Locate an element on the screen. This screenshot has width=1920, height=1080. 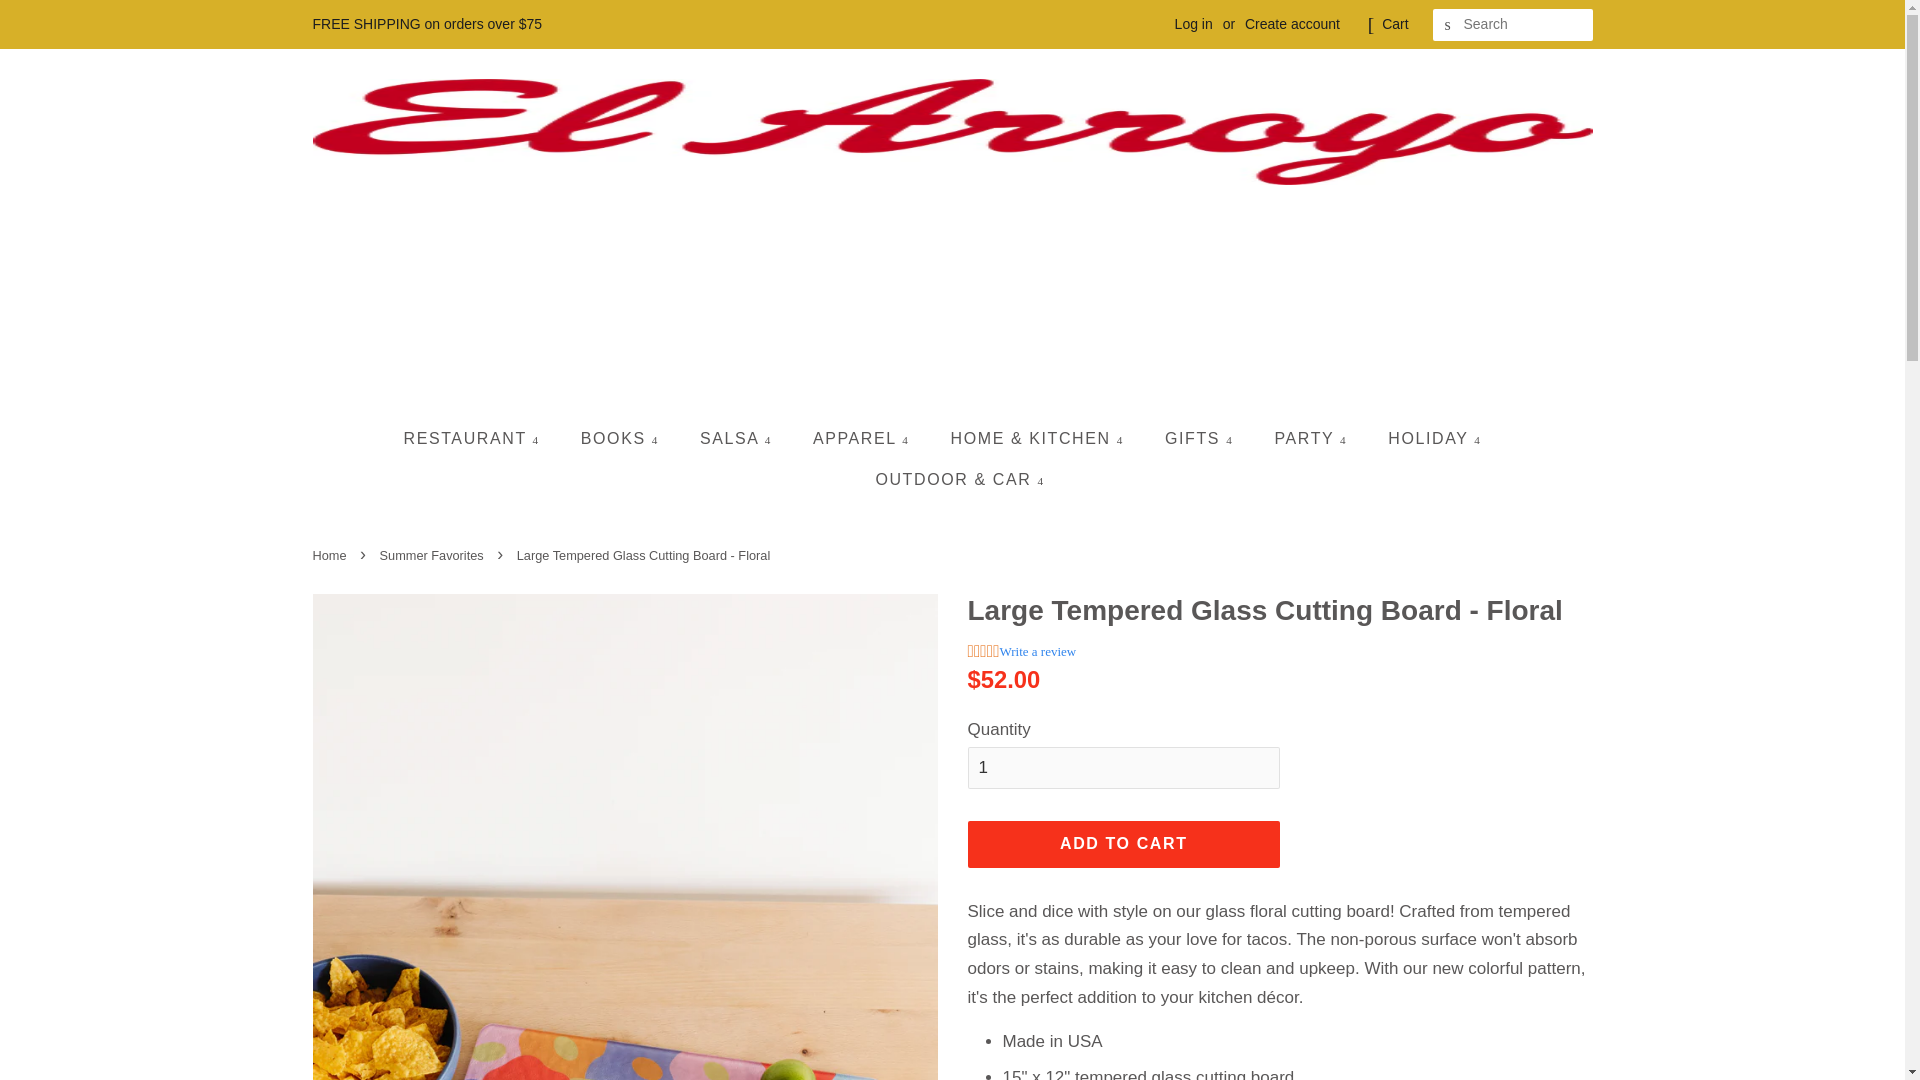
1 is located at coordinates (1124, 768).